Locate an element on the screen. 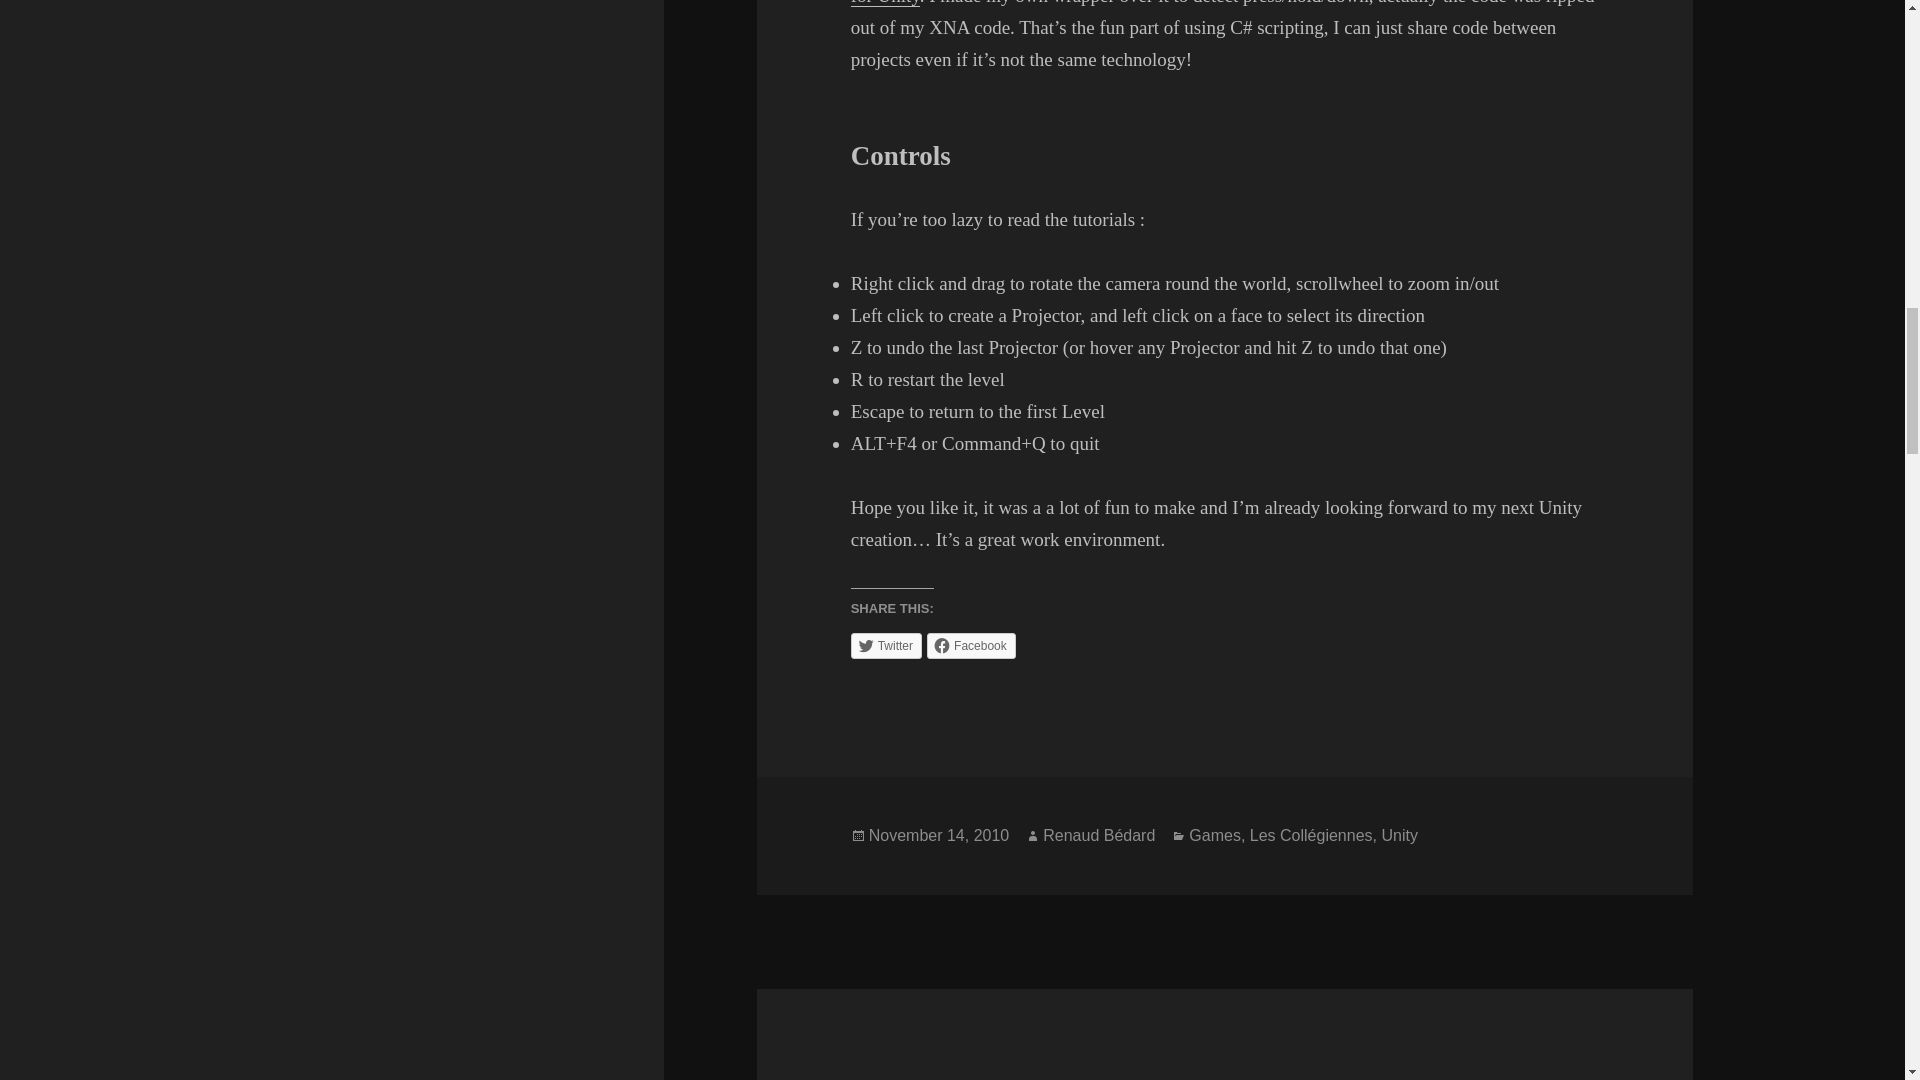  Unity is located at coordinates (1398, 836).